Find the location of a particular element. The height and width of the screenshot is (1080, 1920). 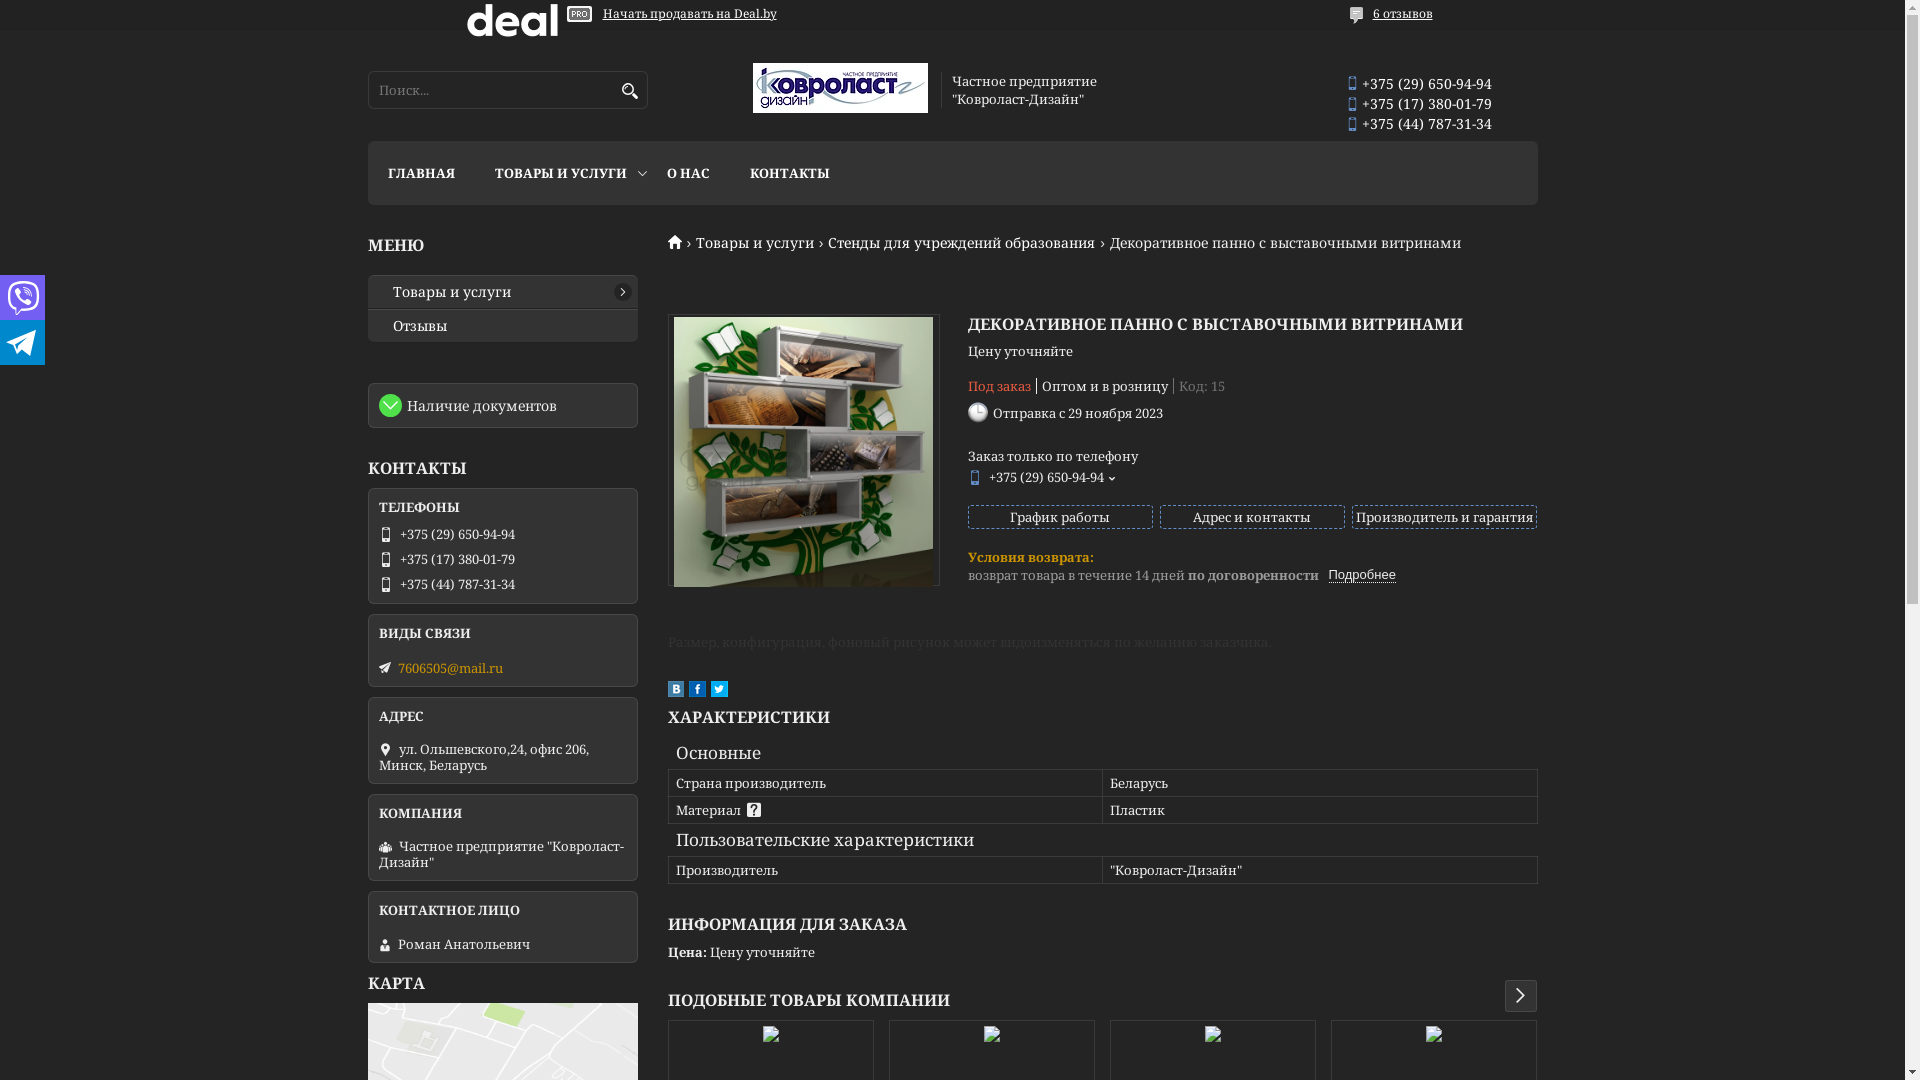

7606505@mail.ru is located at coordinates (450, 668).